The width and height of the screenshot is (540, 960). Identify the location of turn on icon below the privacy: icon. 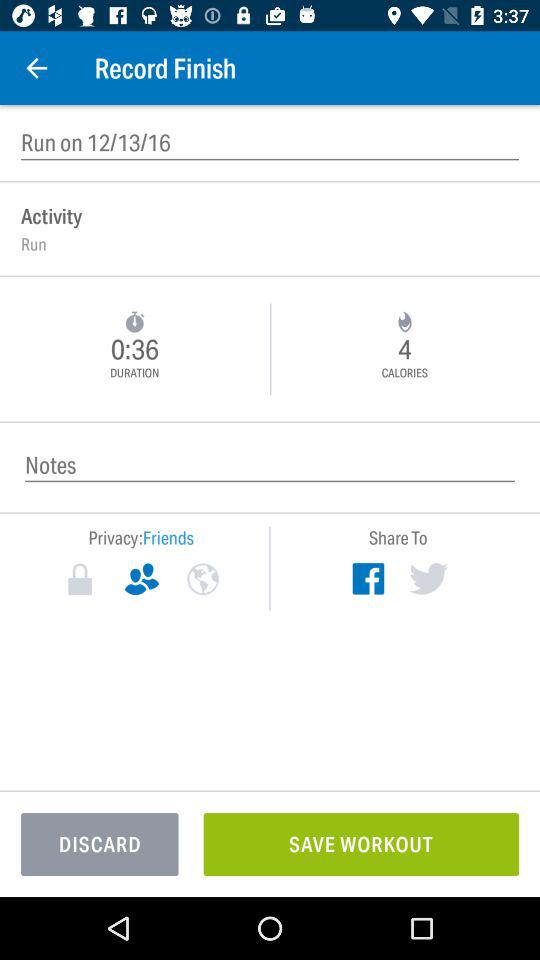
(142, 579).